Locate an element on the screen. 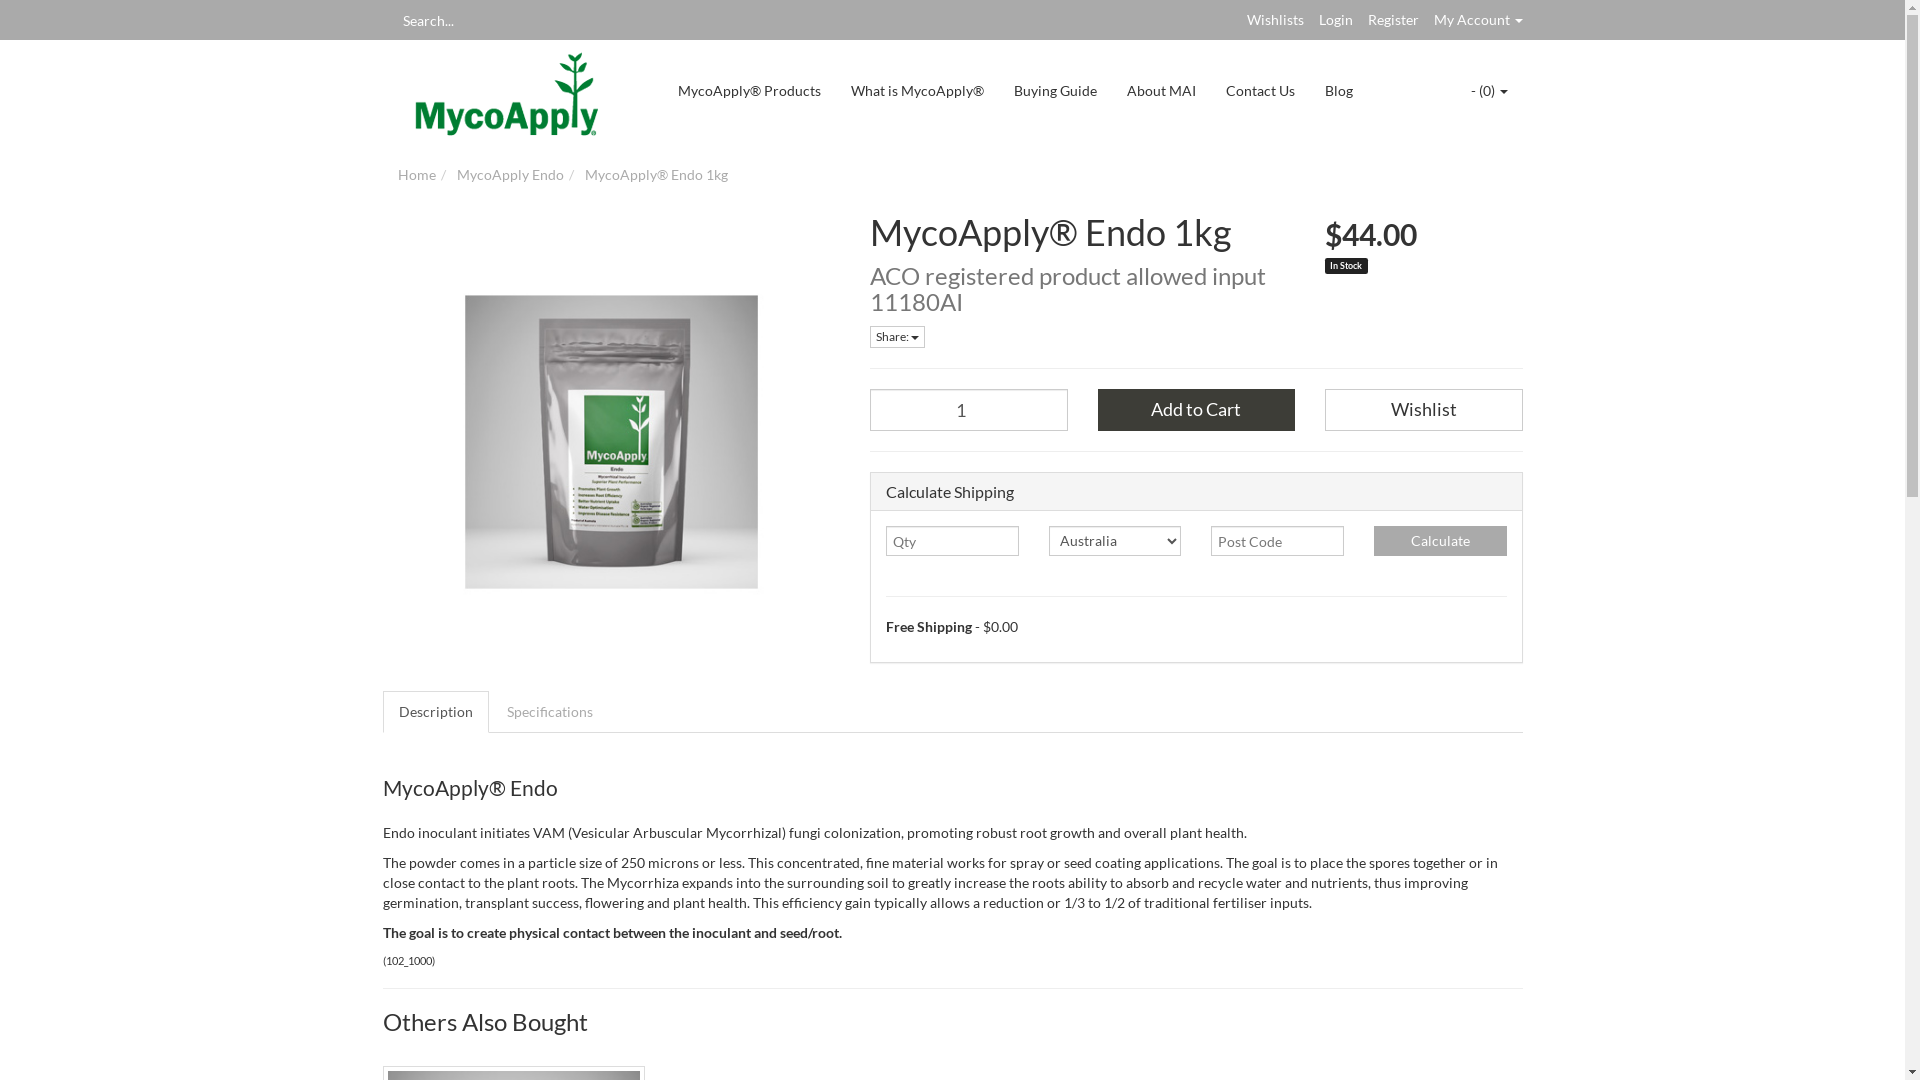 This screenshot has height=1080, width=1920. Wishlist is located at coordinates (1424, 410).